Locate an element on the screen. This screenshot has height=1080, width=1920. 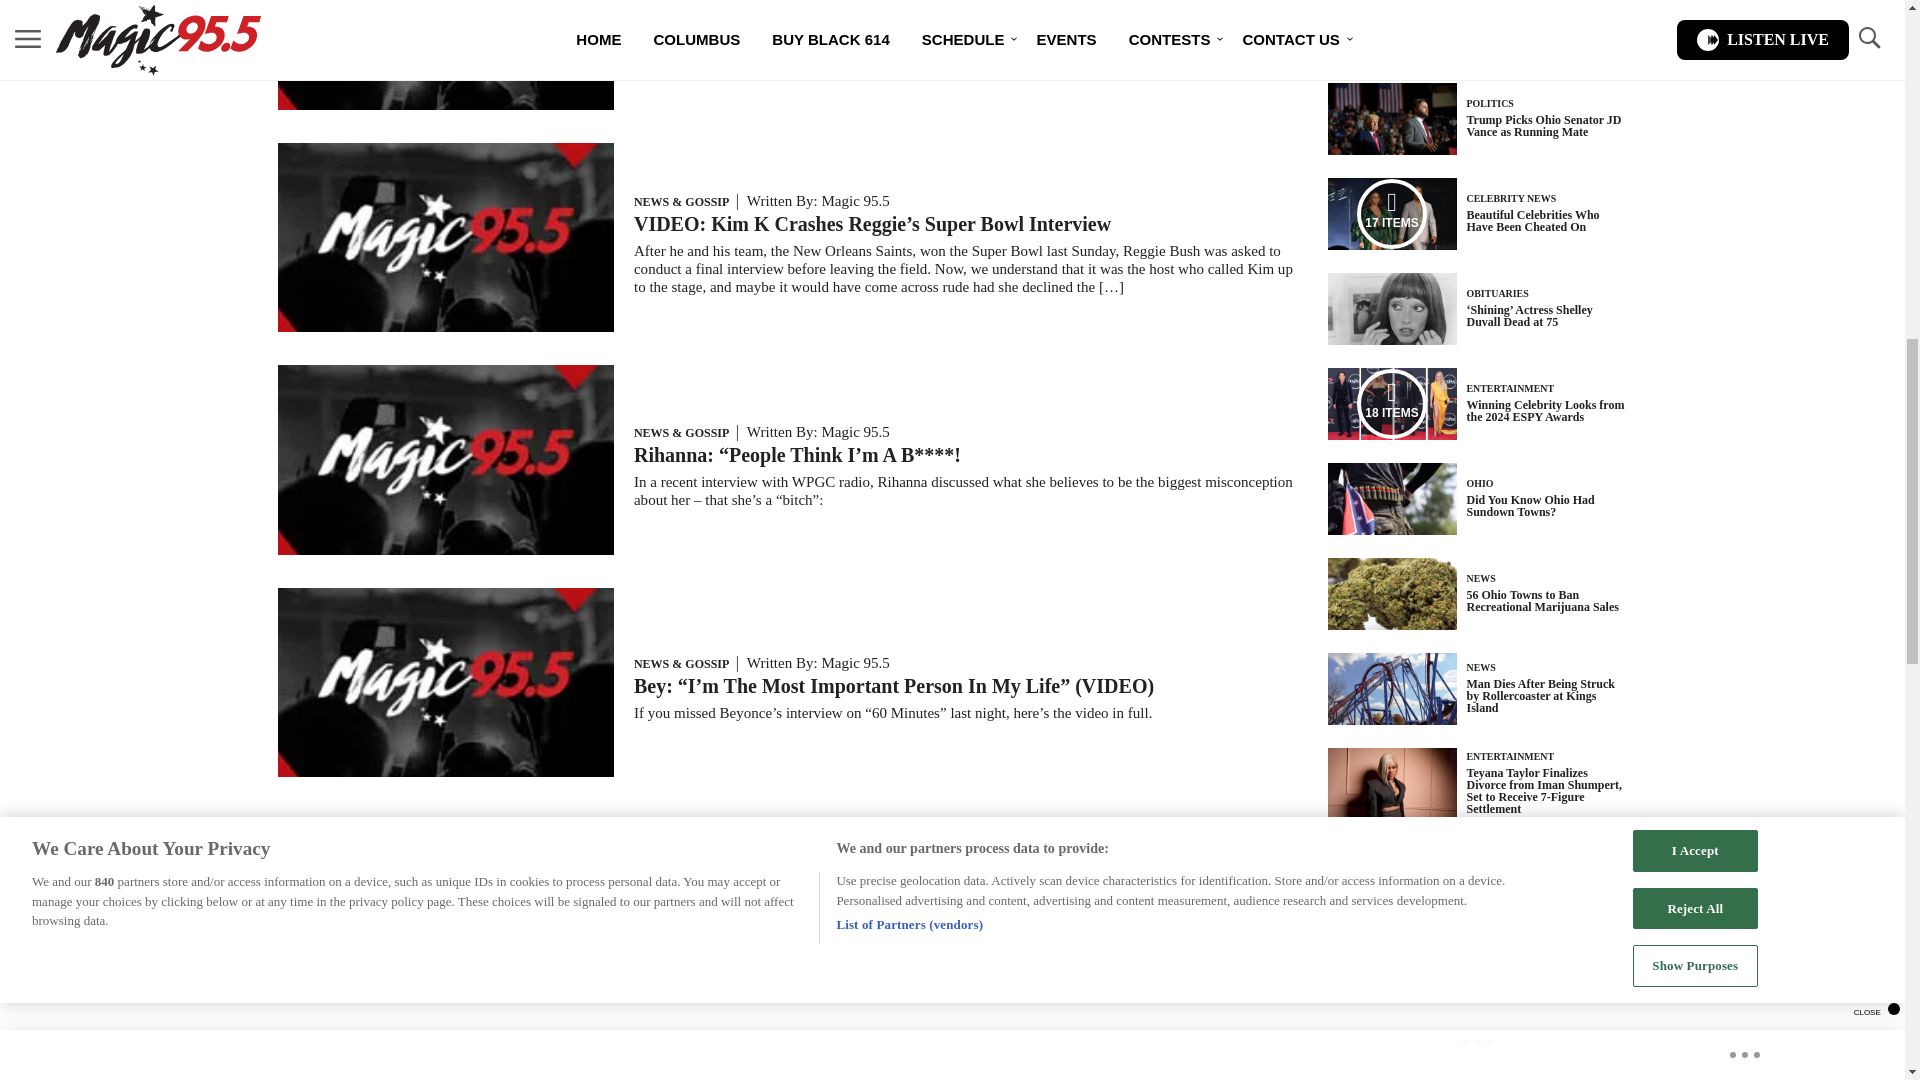
Magic 95.5 is located at coordinates (854, 201).